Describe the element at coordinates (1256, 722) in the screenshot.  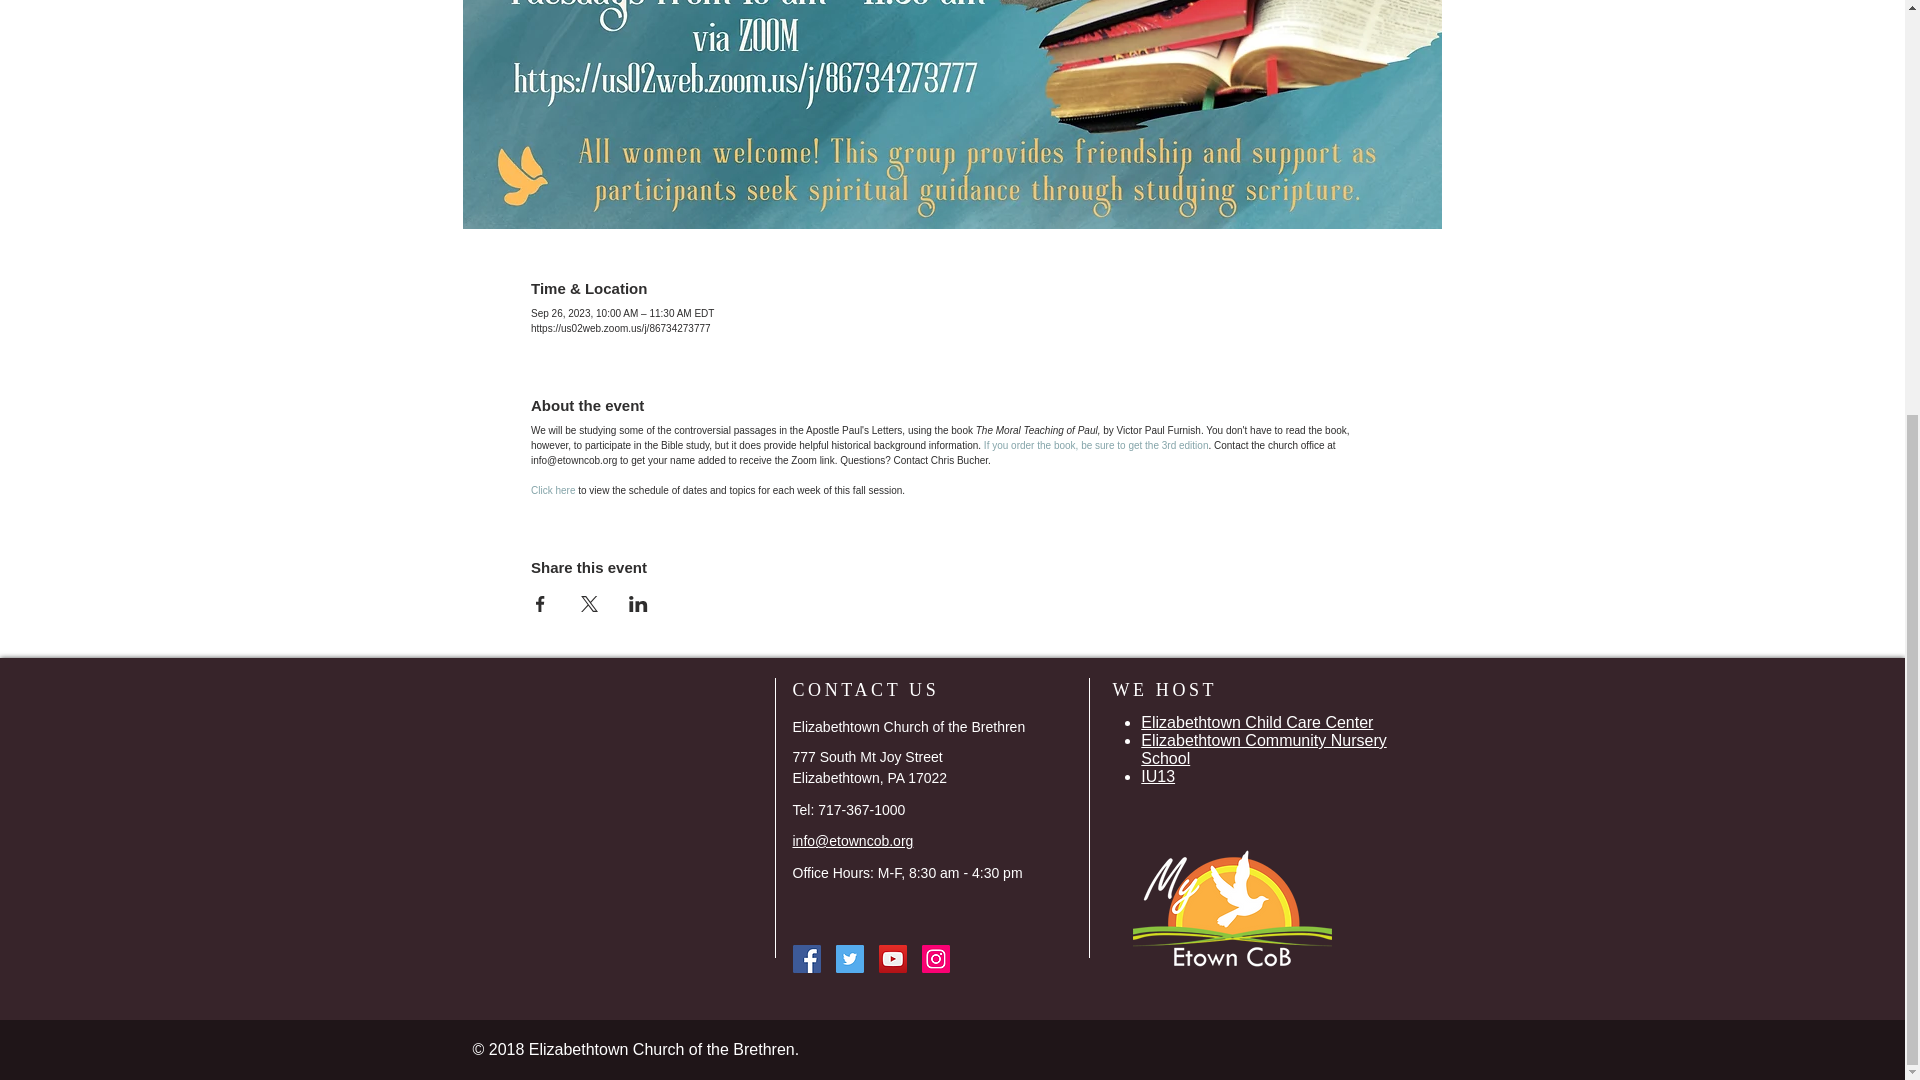
I see `Elizabethtown Child Care Center` at that location.